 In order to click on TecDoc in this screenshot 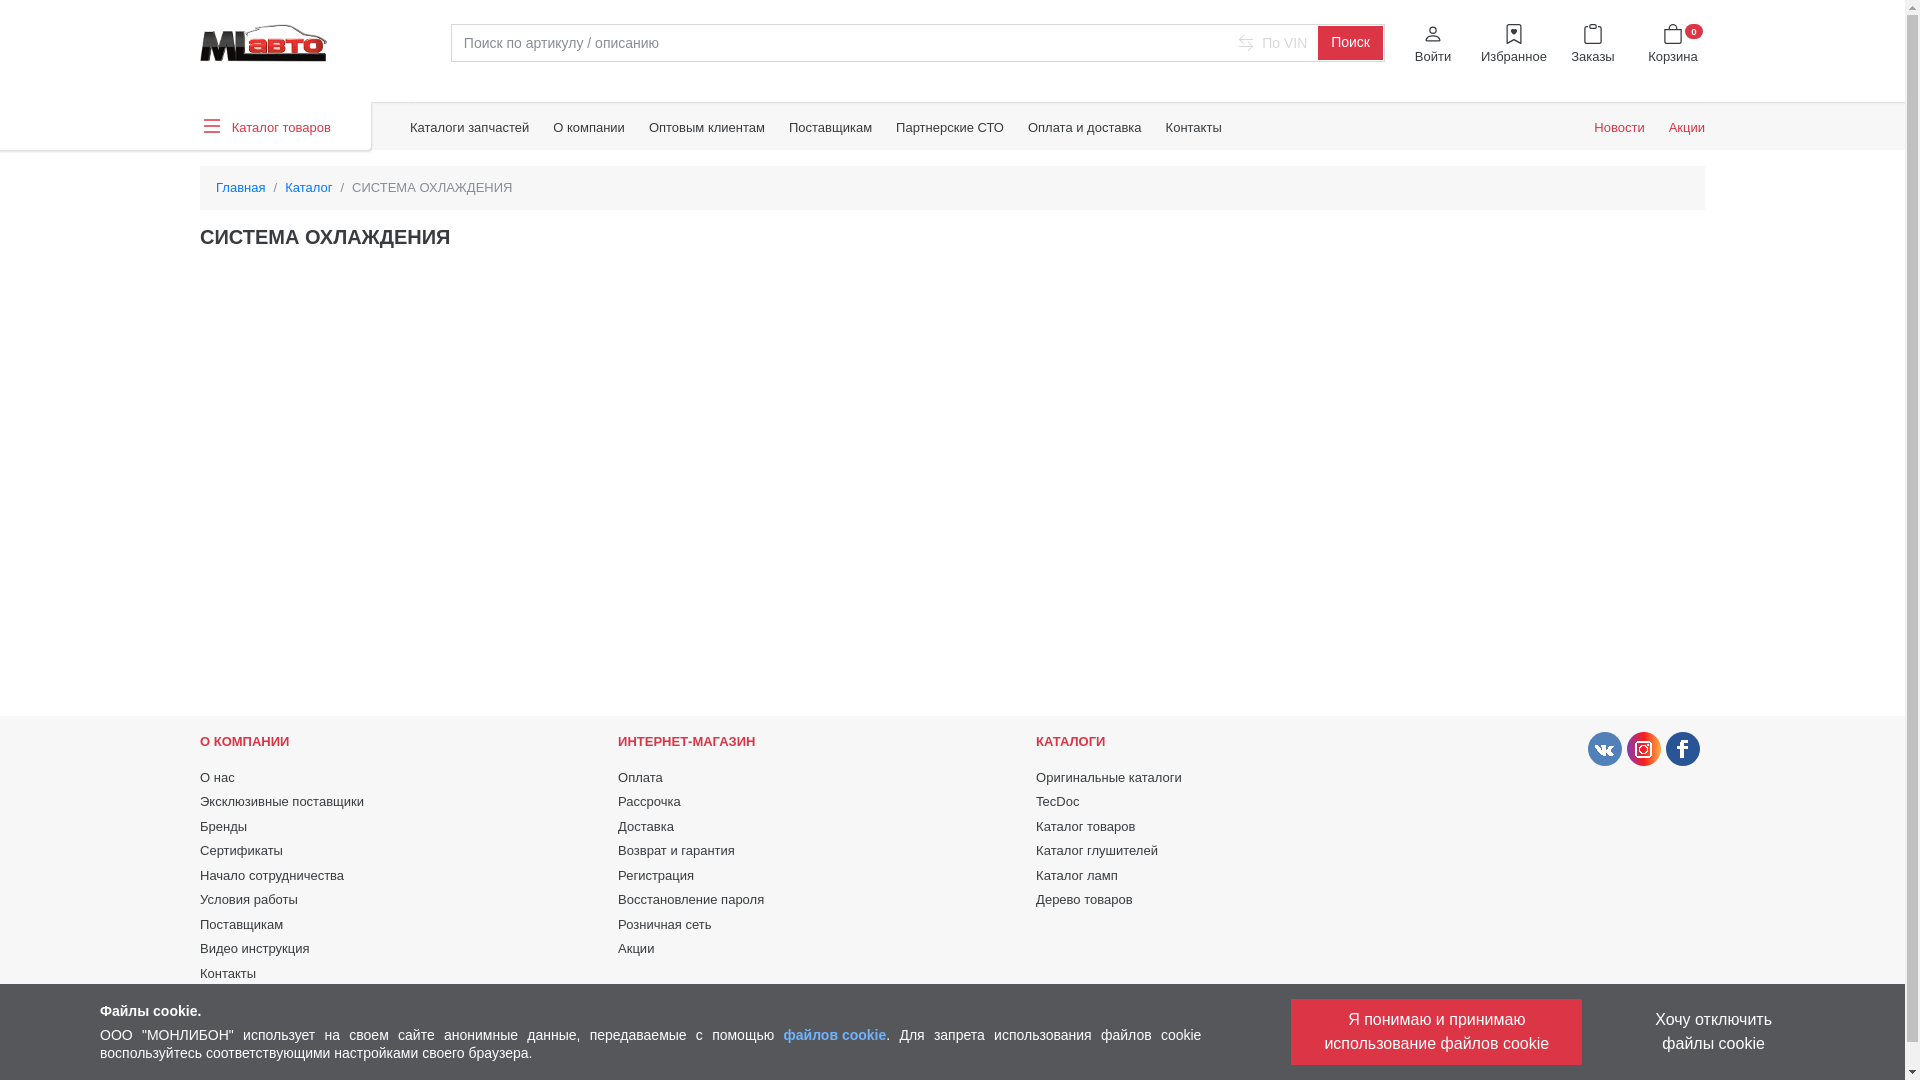, I will do `click(1058, 802)`.